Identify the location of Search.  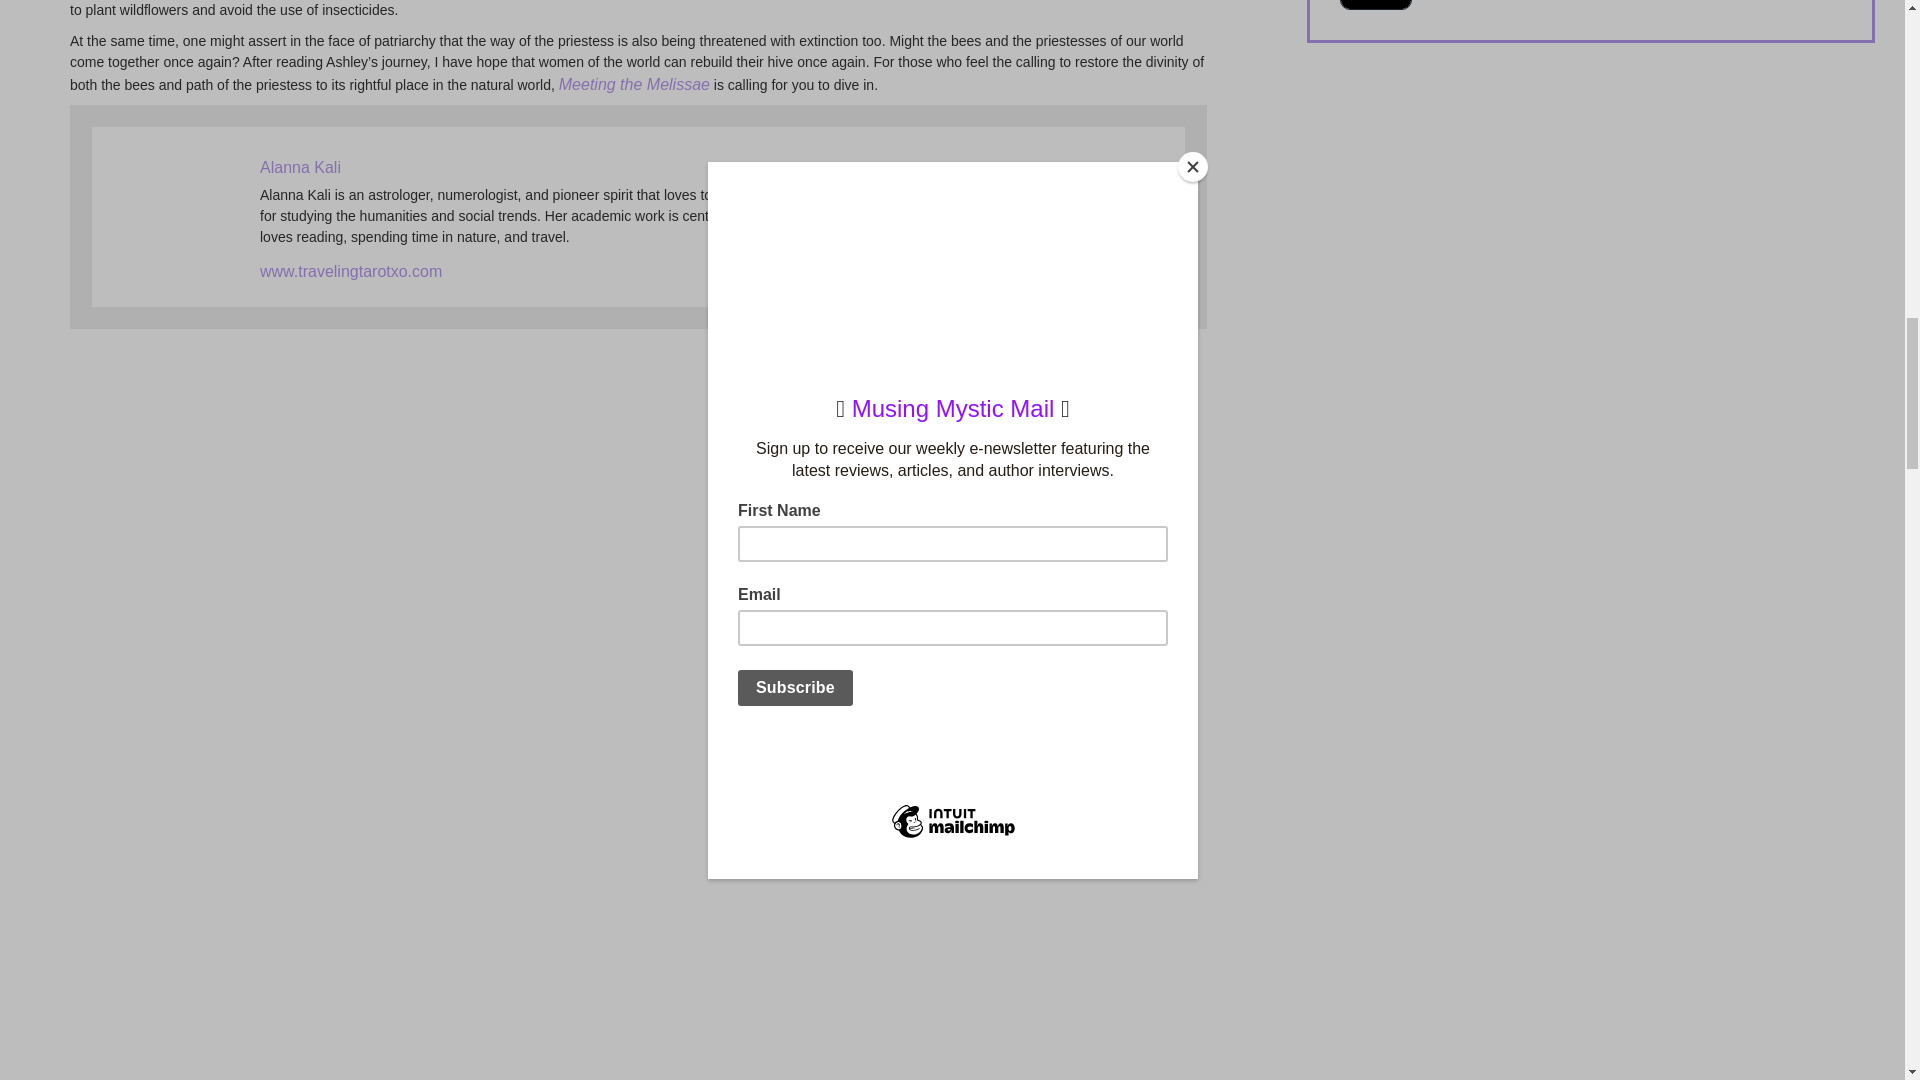
(1376, 4).